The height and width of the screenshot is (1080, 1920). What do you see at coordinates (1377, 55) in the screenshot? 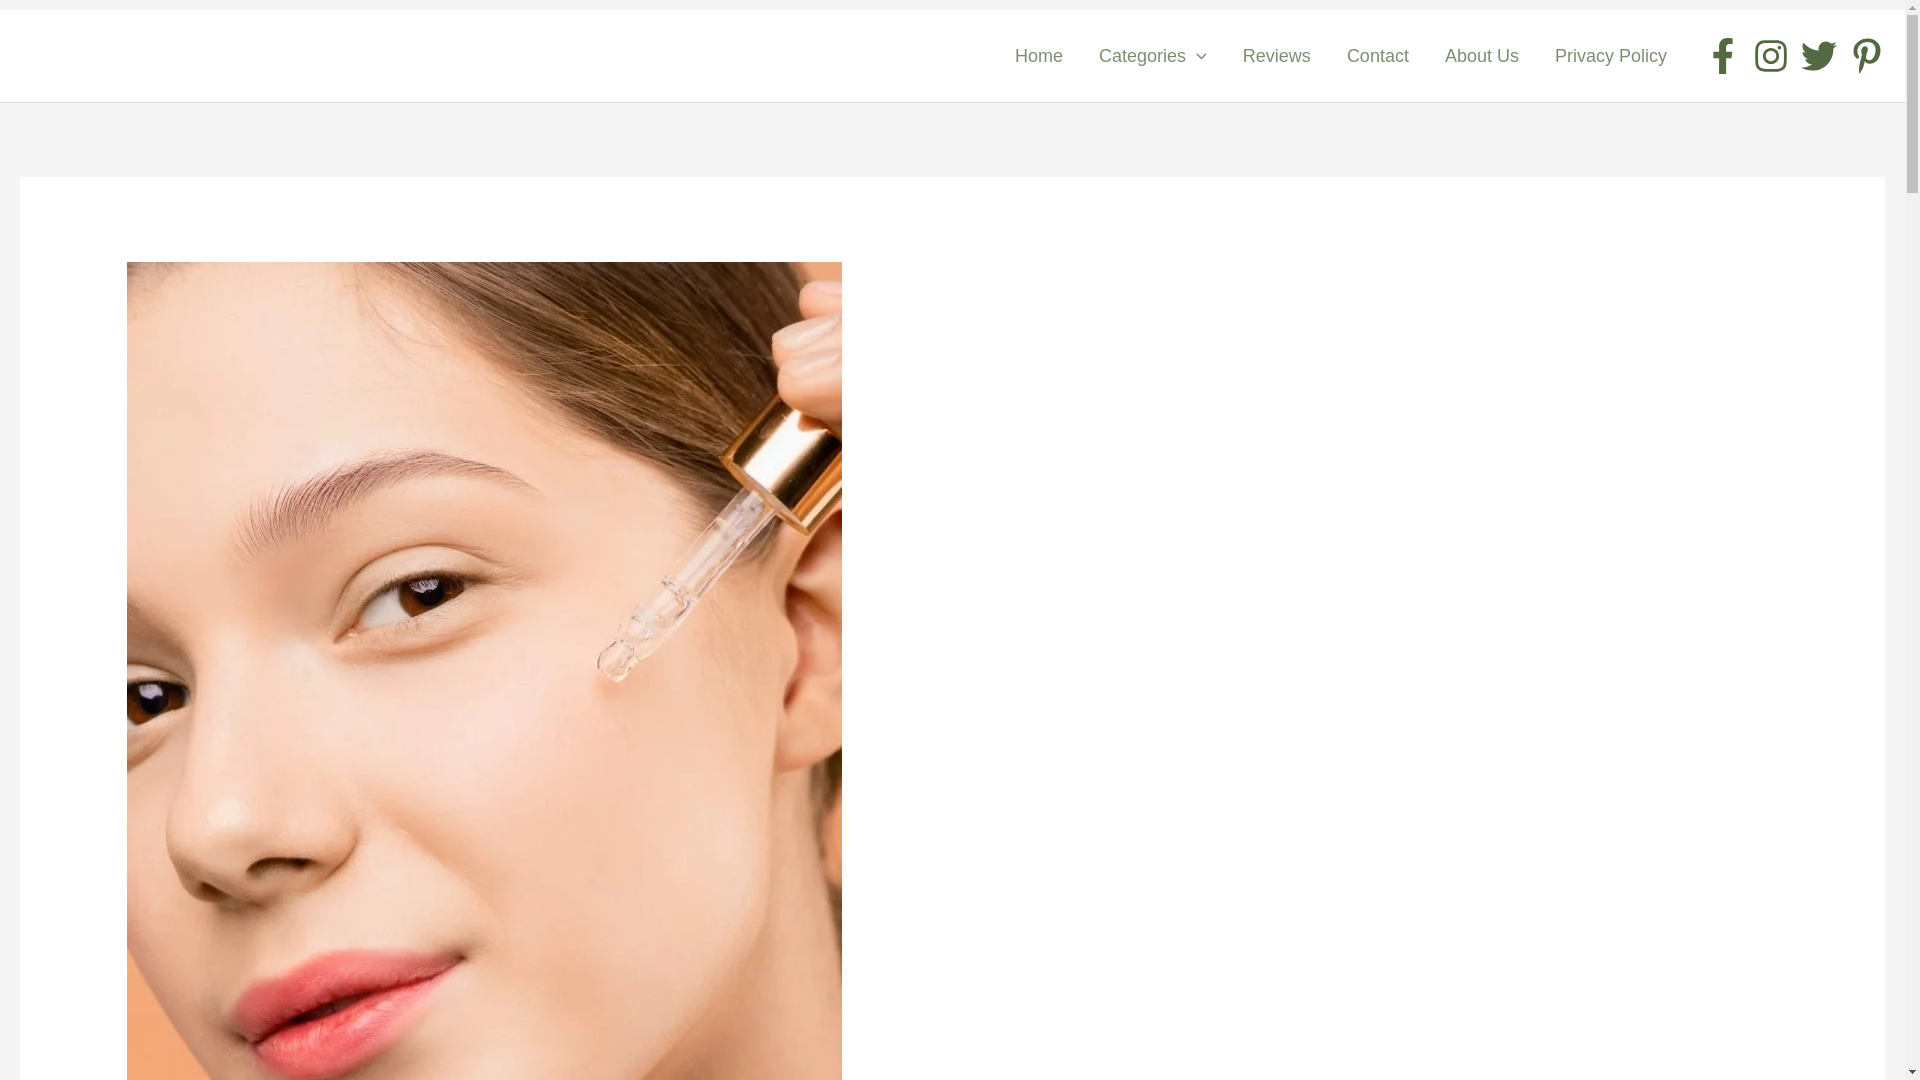
I see `Contact` at bounding box center [1377, 55].